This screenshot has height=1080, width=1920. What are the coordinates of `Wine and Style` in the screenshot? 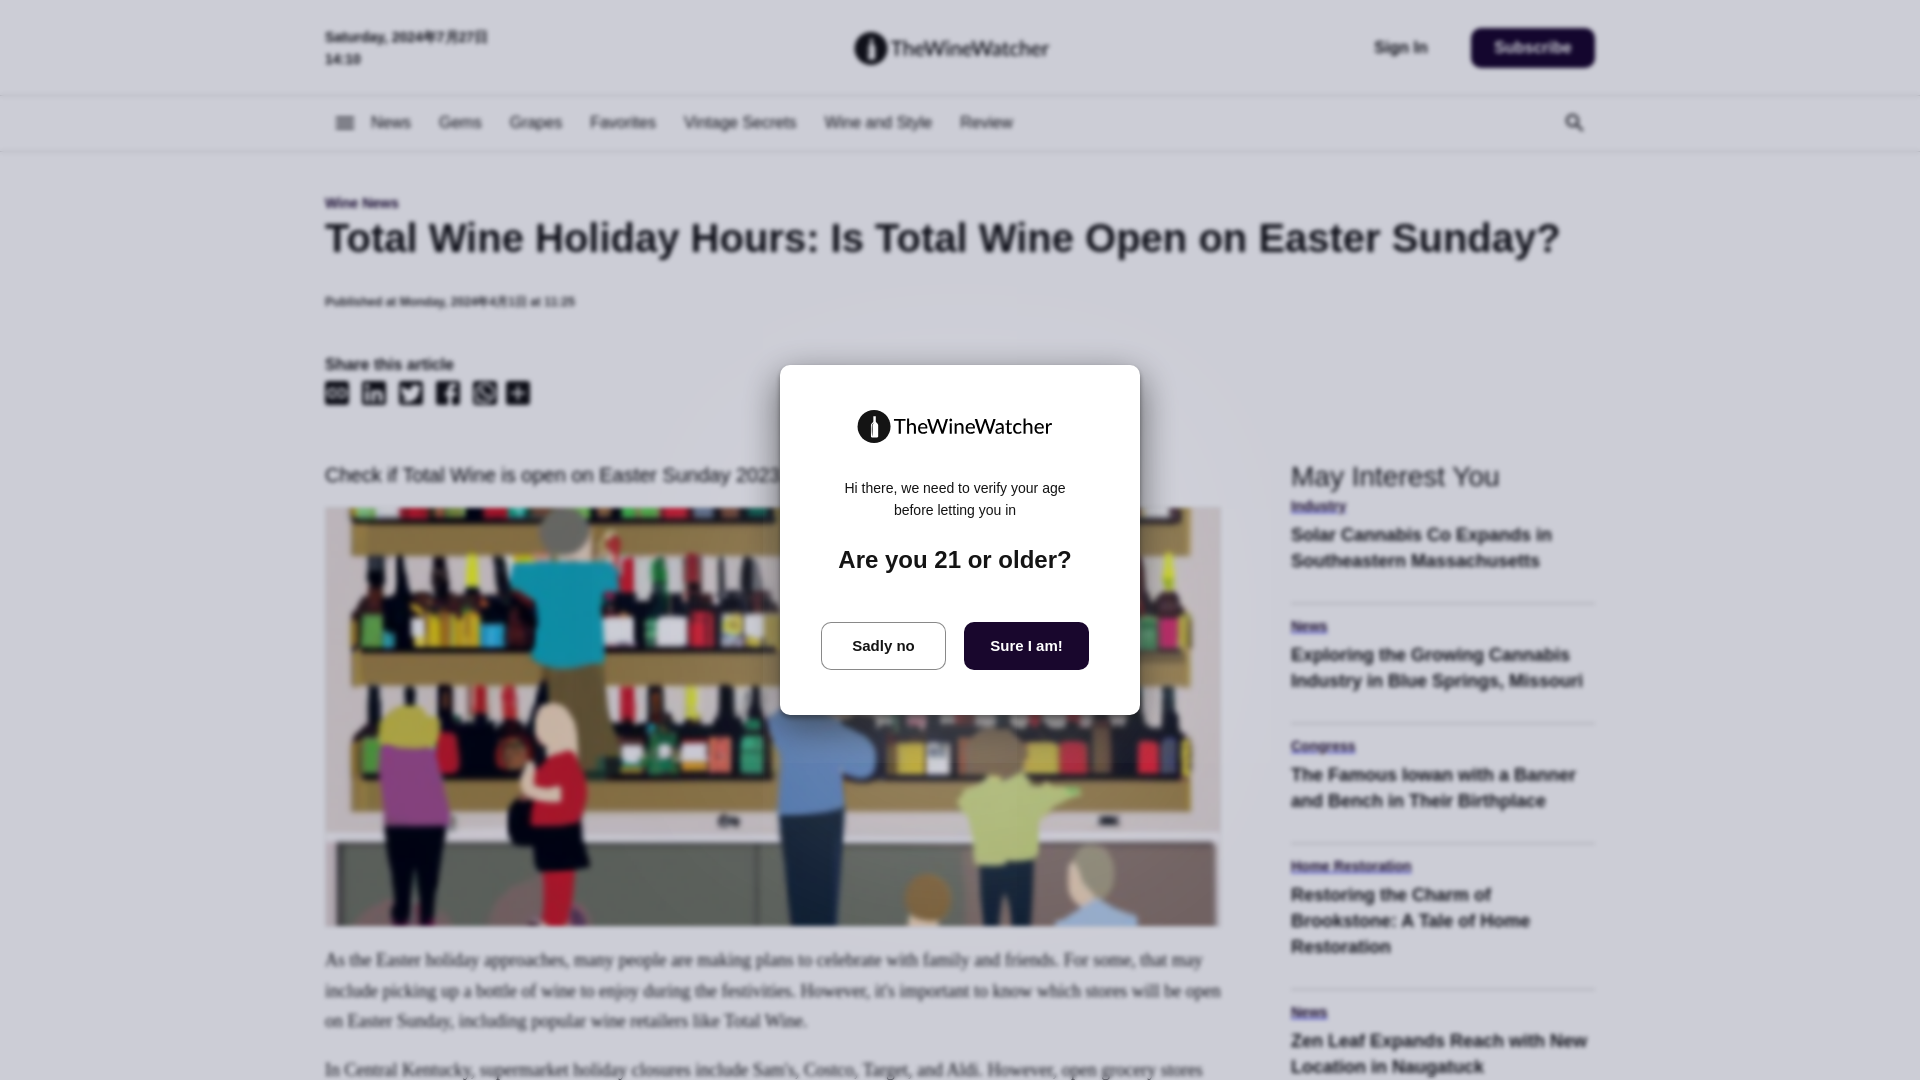 It's located at (878, 122).